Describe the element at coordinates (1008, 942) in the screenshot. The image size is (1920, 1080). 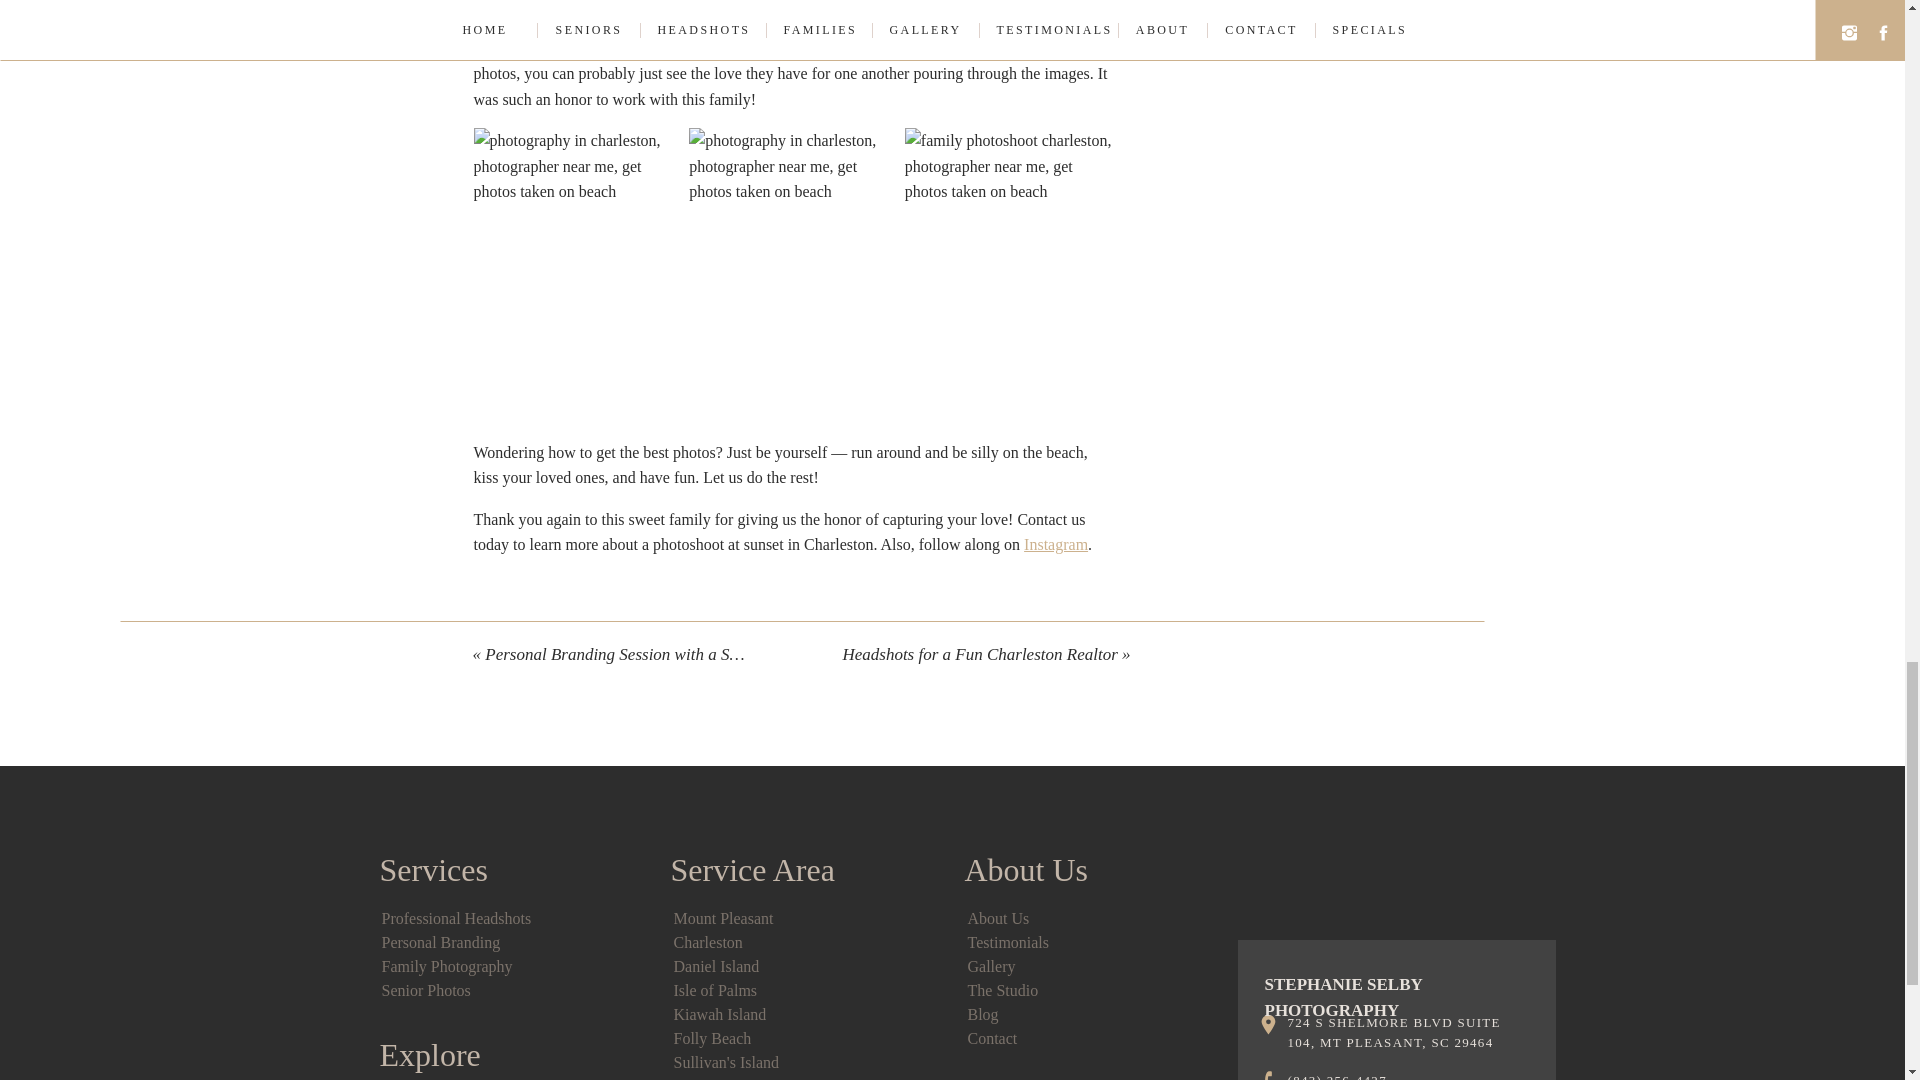
I see `Testimonials` at that location.